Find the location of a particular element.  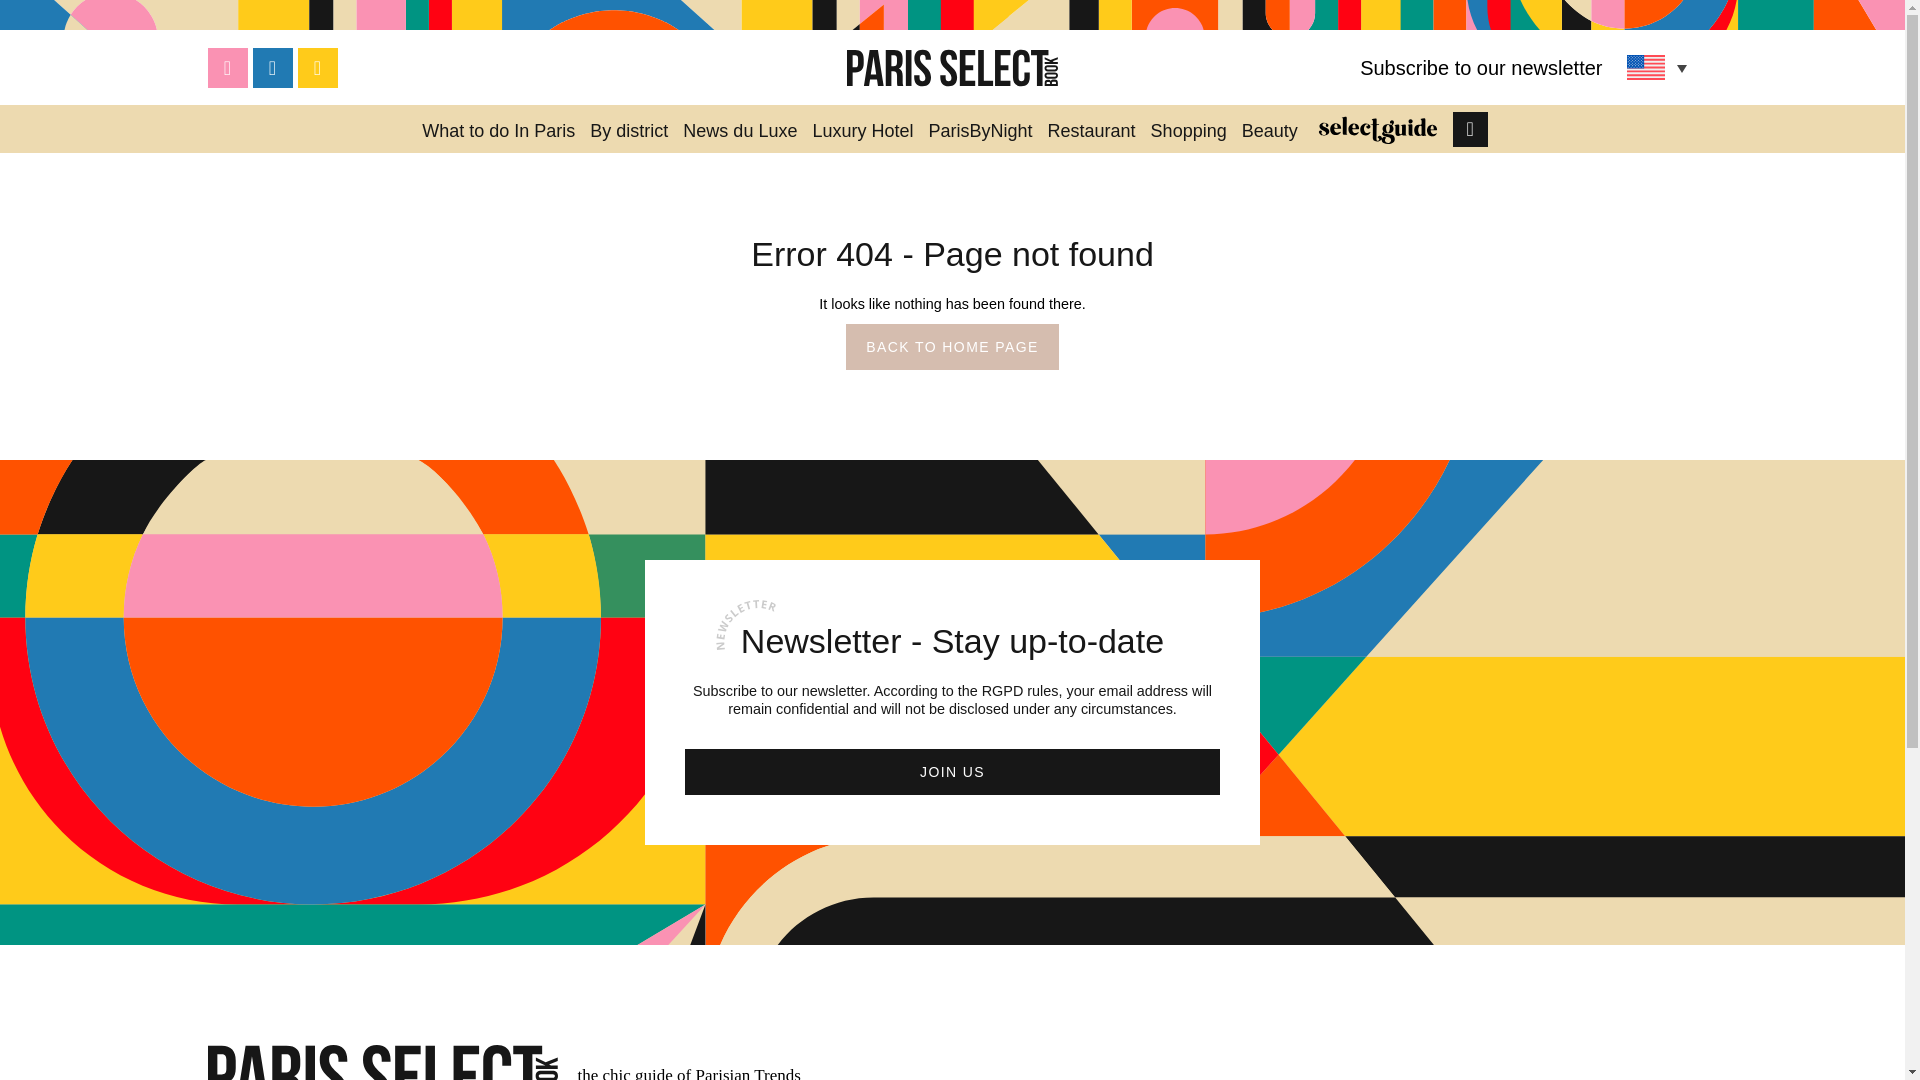

Beauty is located at coordinates (1270, 128).